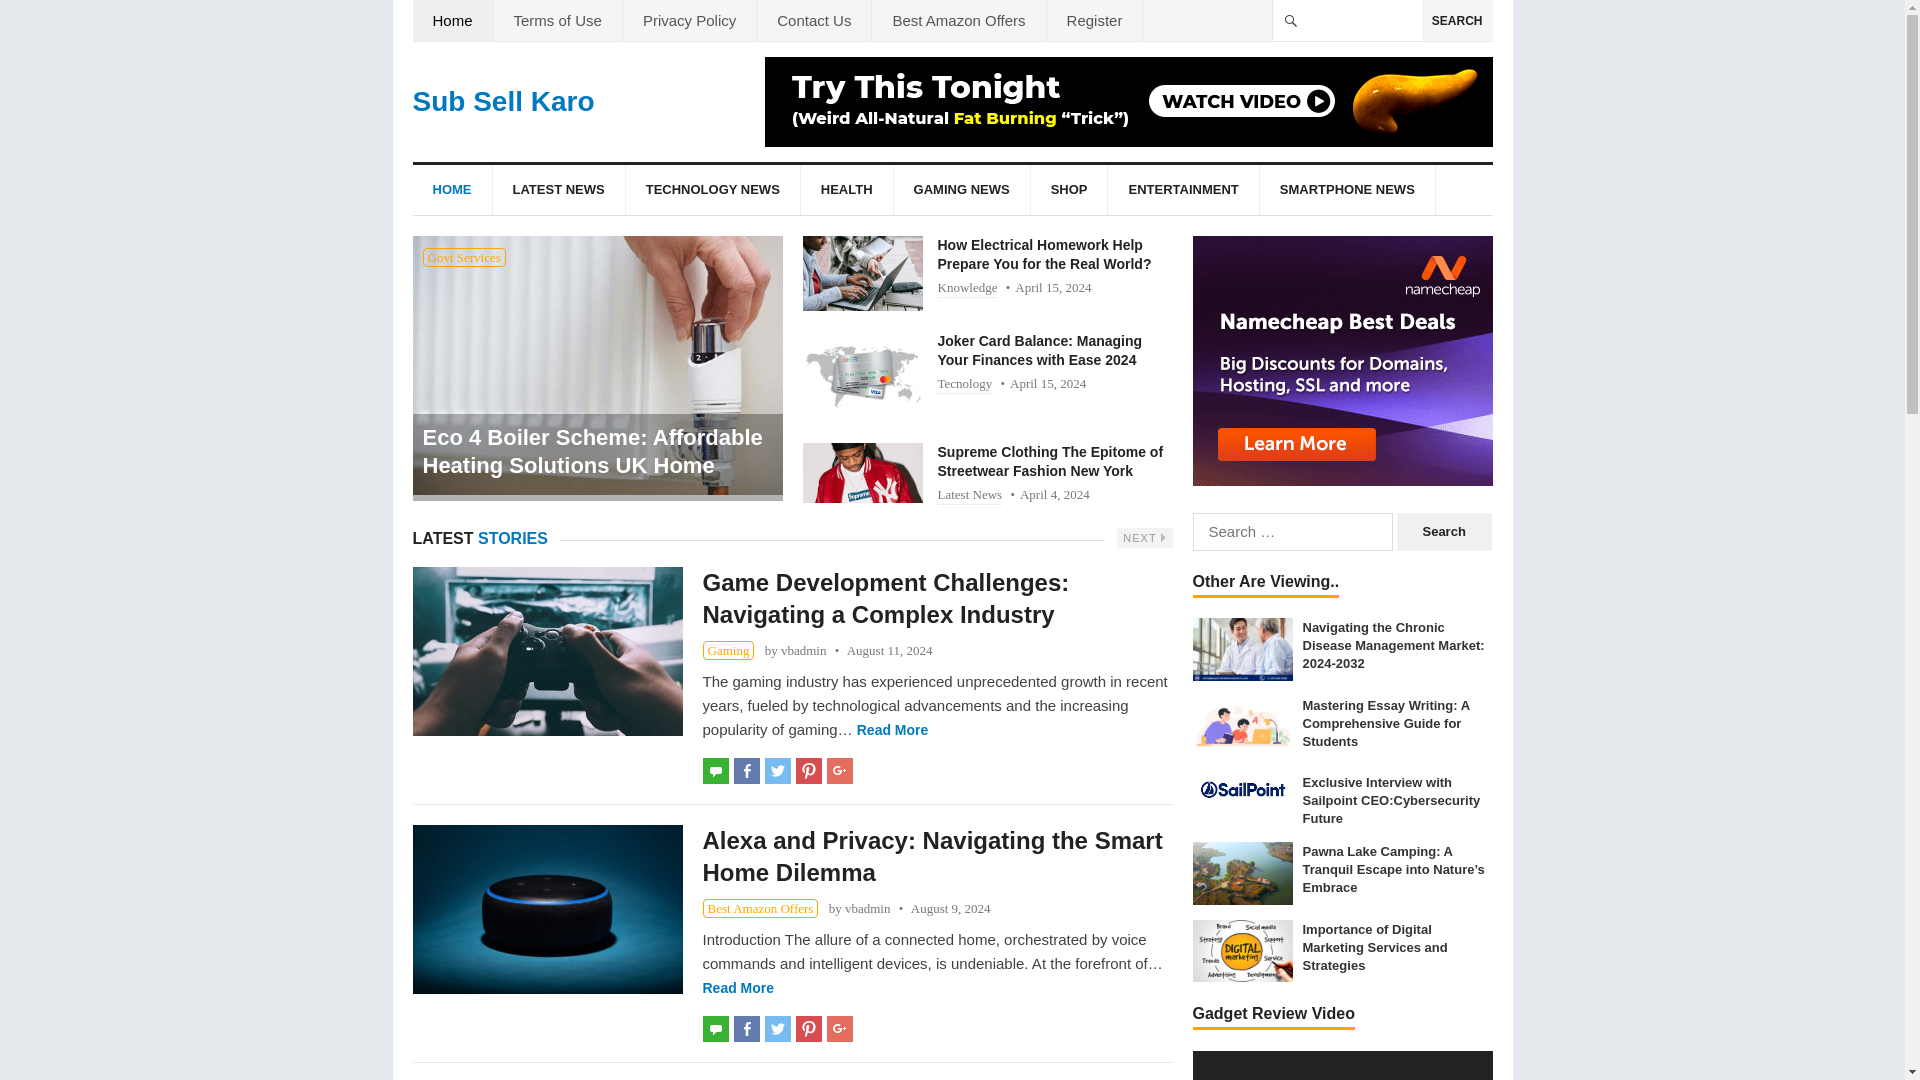 The height and width of the screenshot is (1080, 1920). Describe the element at coordinates (596, 452) in the screenshot. I see `Eco 4 Boiler Scheme: Affordable Heating Solutions UK Home` at that location.